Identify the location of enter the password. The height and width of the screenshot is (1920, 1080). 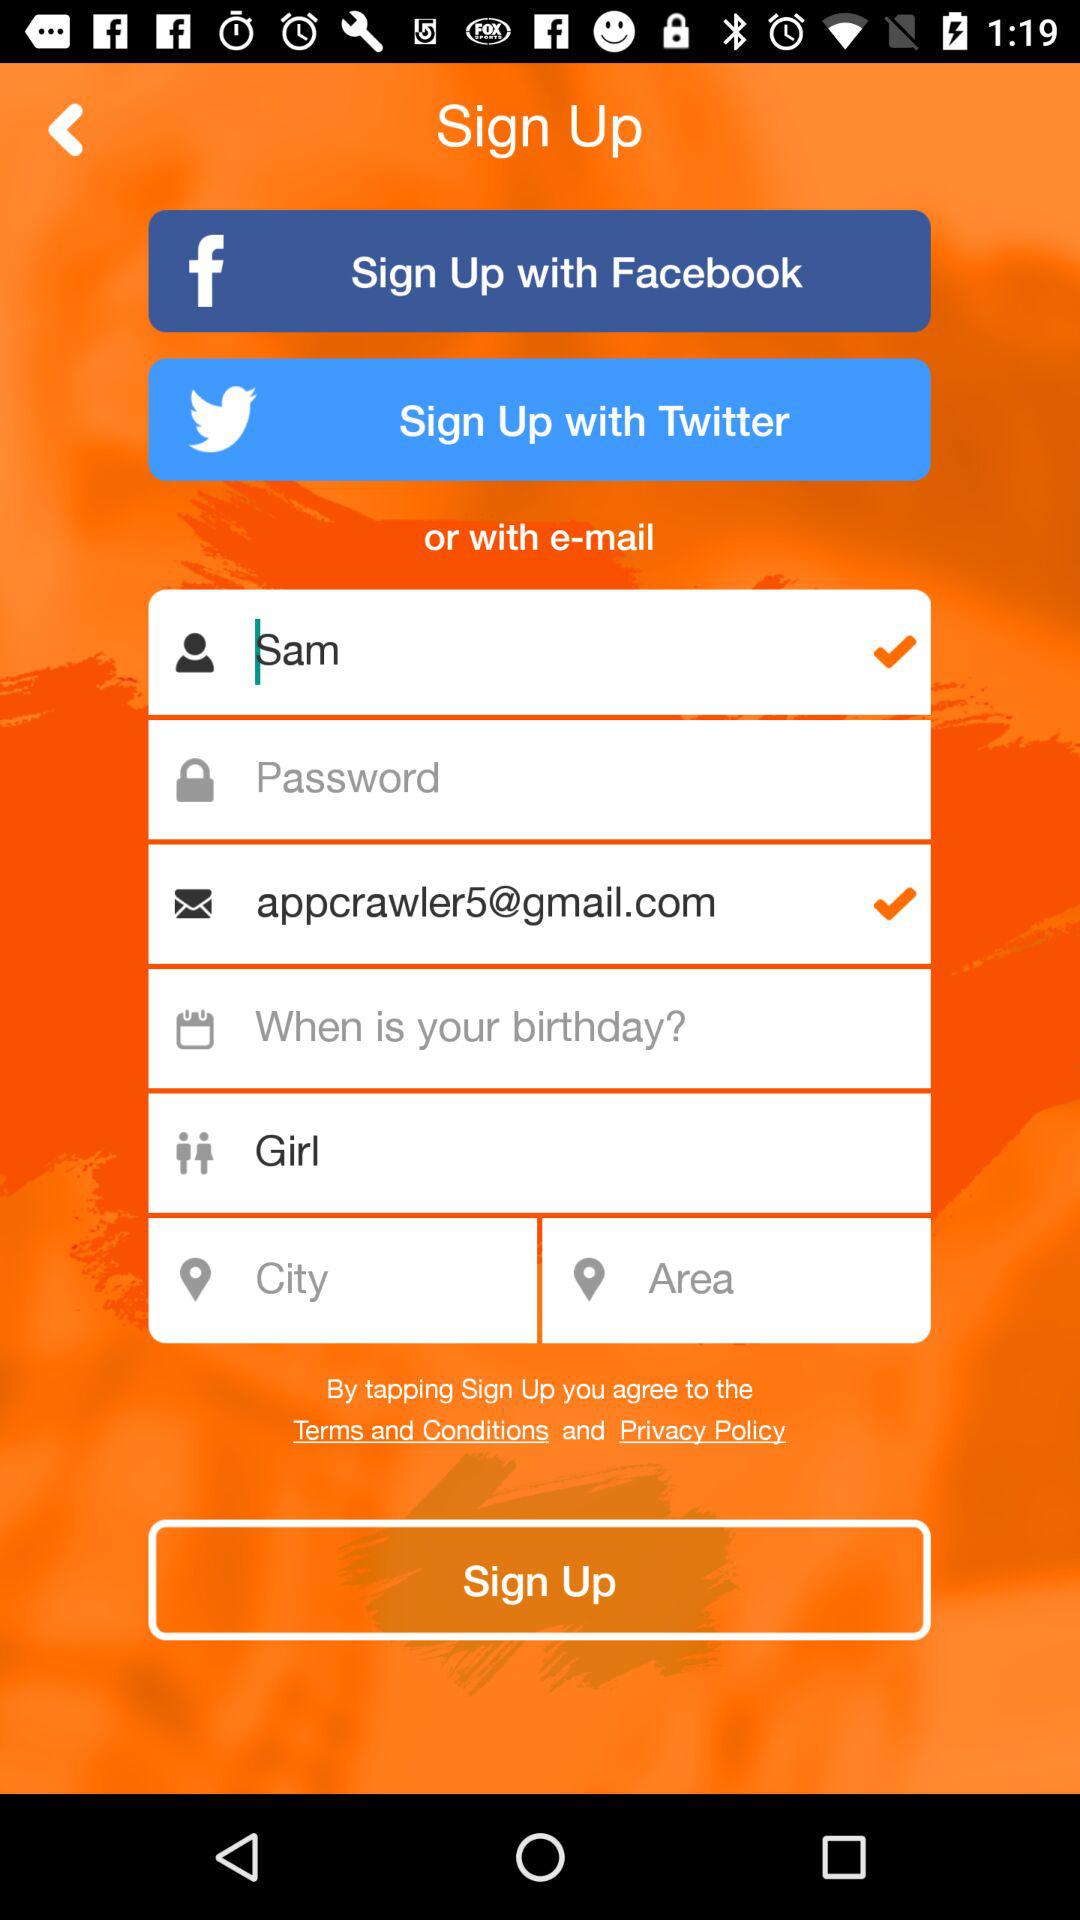
(550, 780).